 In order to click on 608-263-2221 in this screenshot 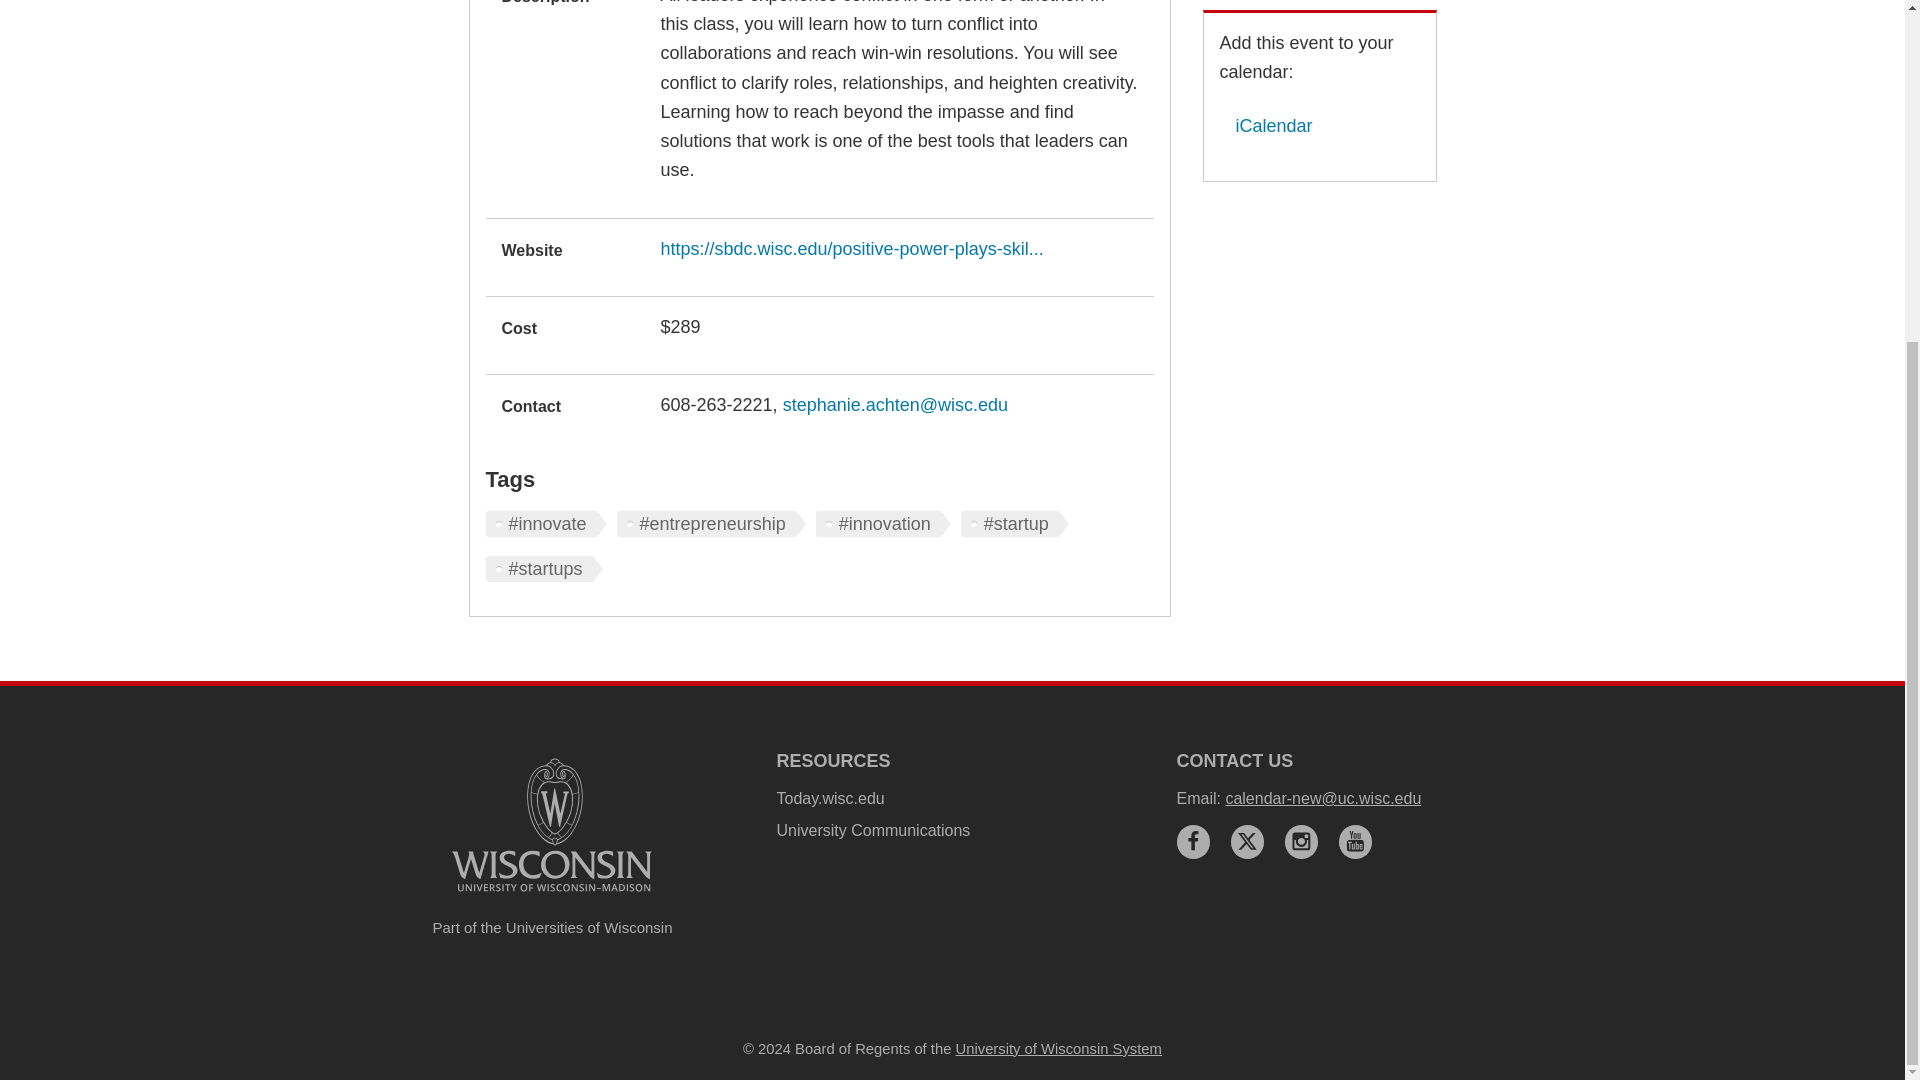, I will do `click(716, 404)`.